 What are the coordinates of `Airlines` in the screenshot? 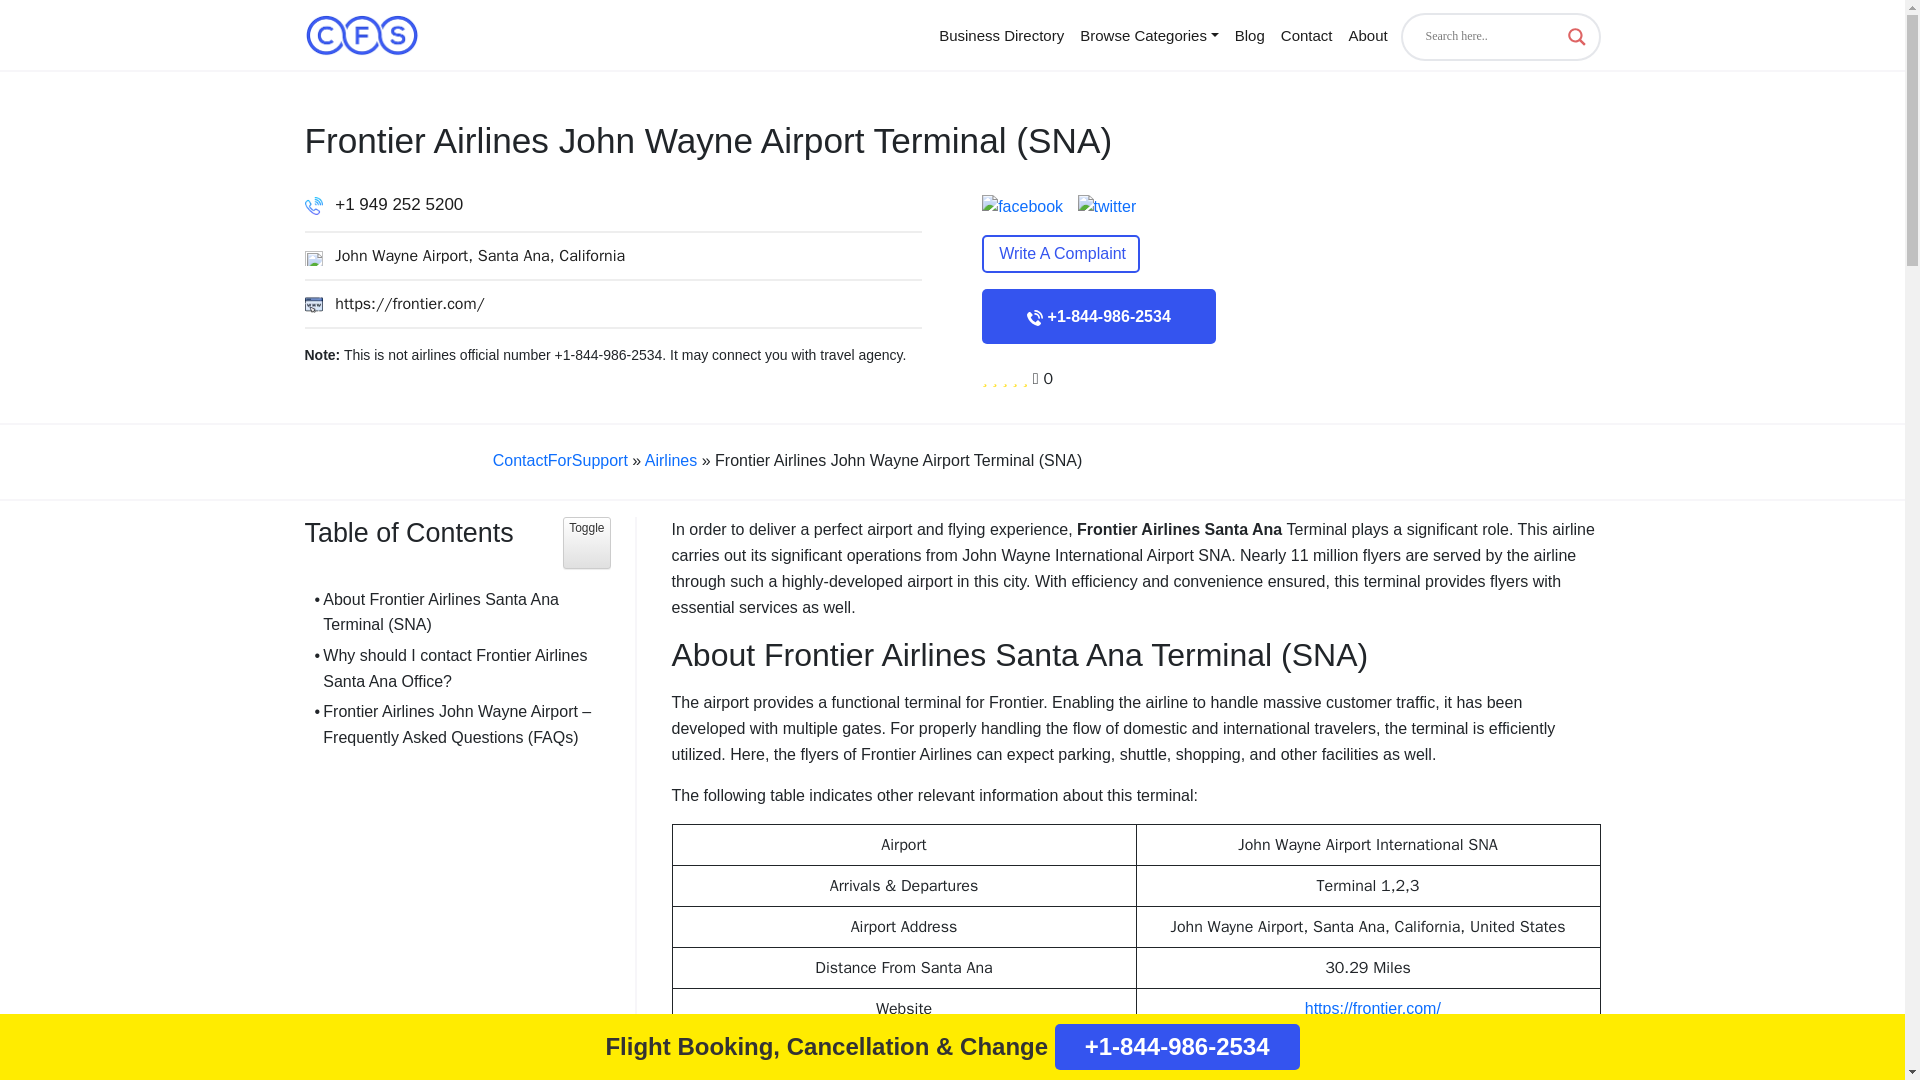 It's located at (670, 460).